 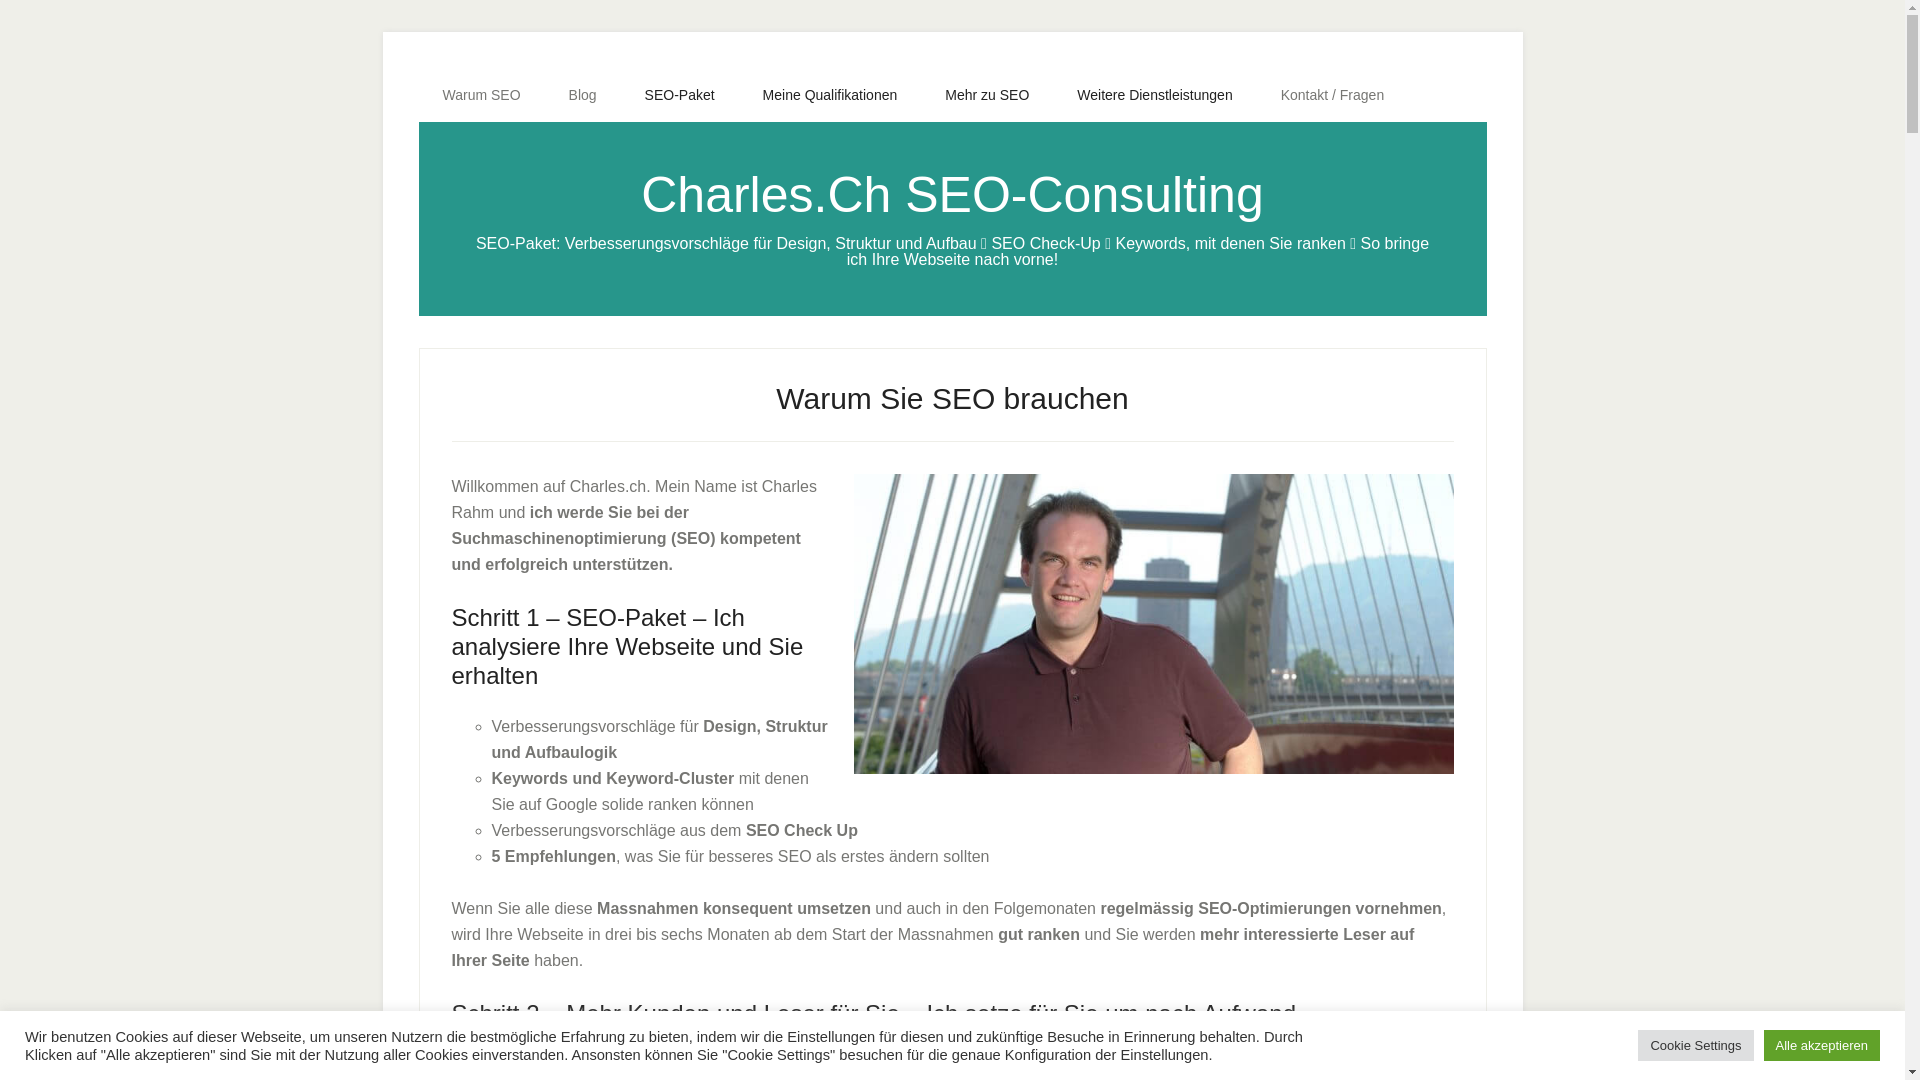 What do you see at coordinates (481, 95) in the screenshot?
I see `Warum SEO` at bounding box center [481, 95].